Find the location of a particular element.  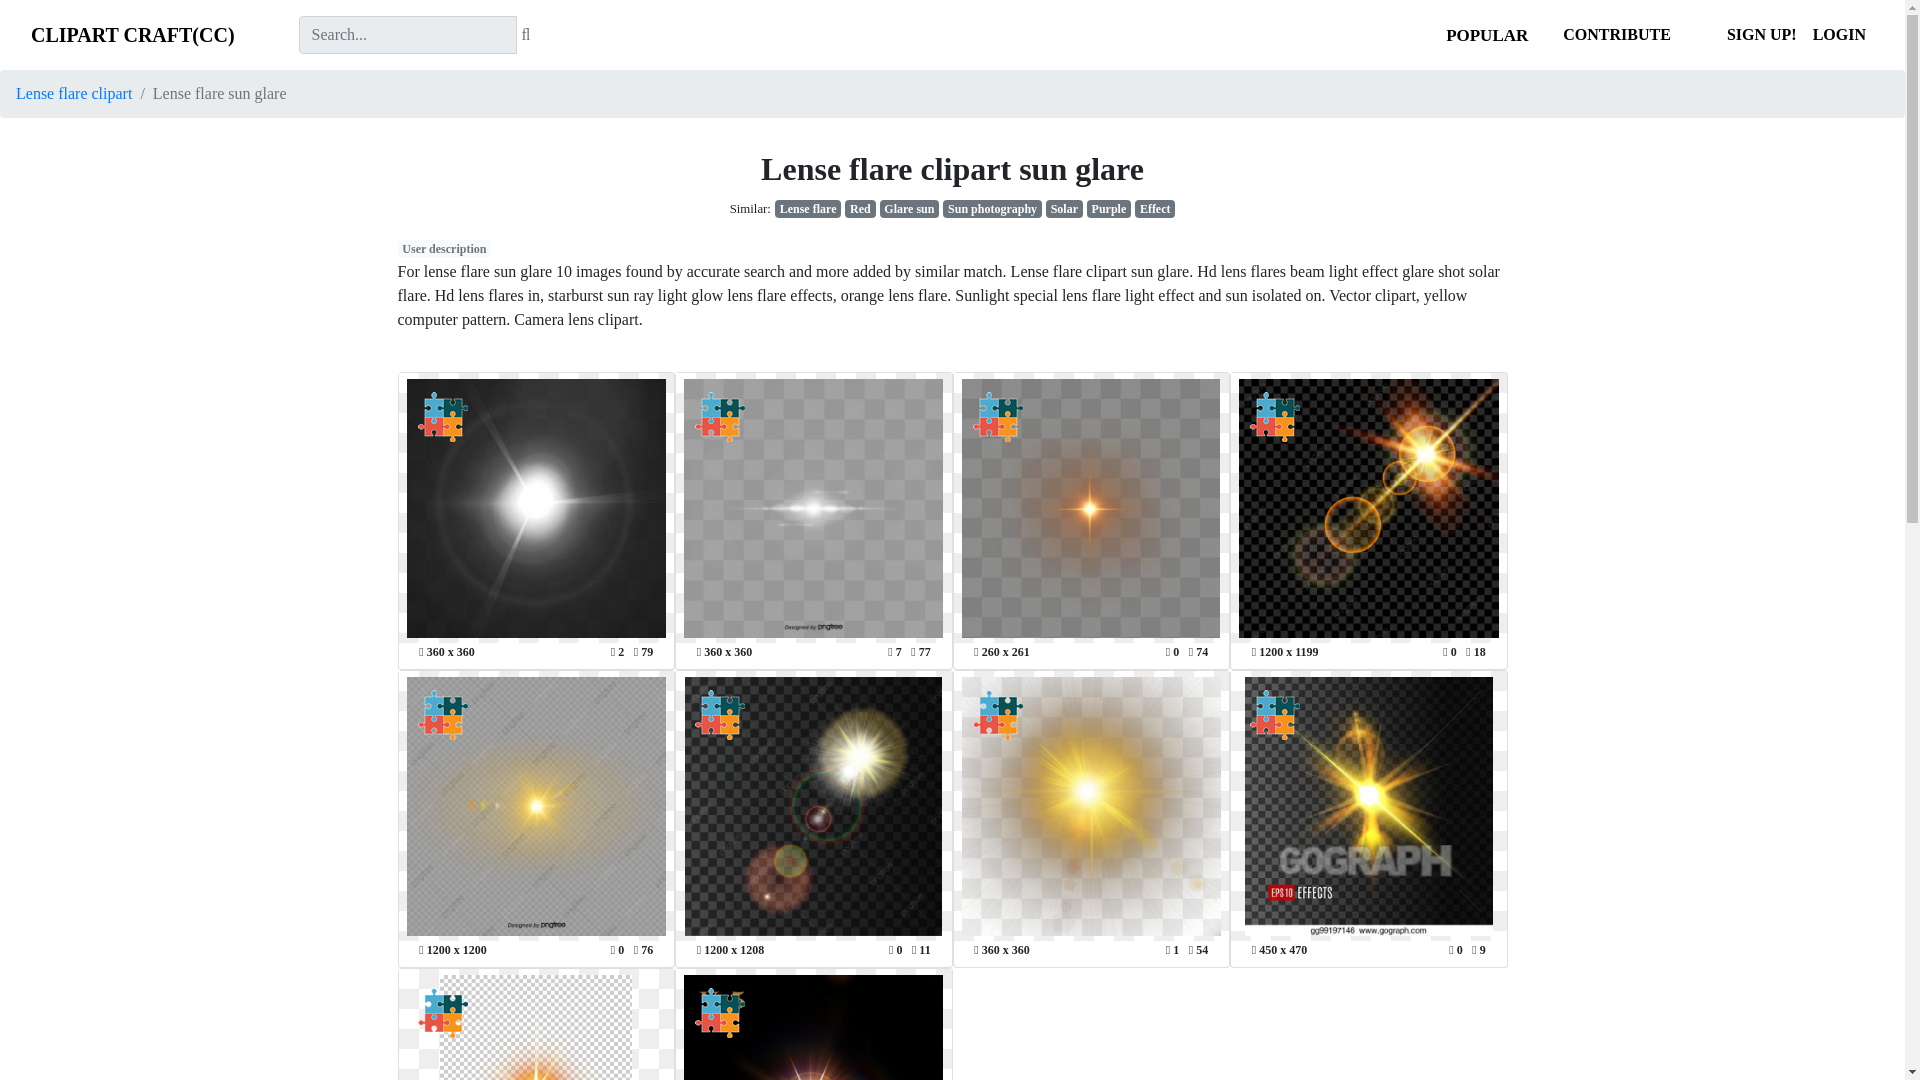

Red is located at coordinates (860, 208).